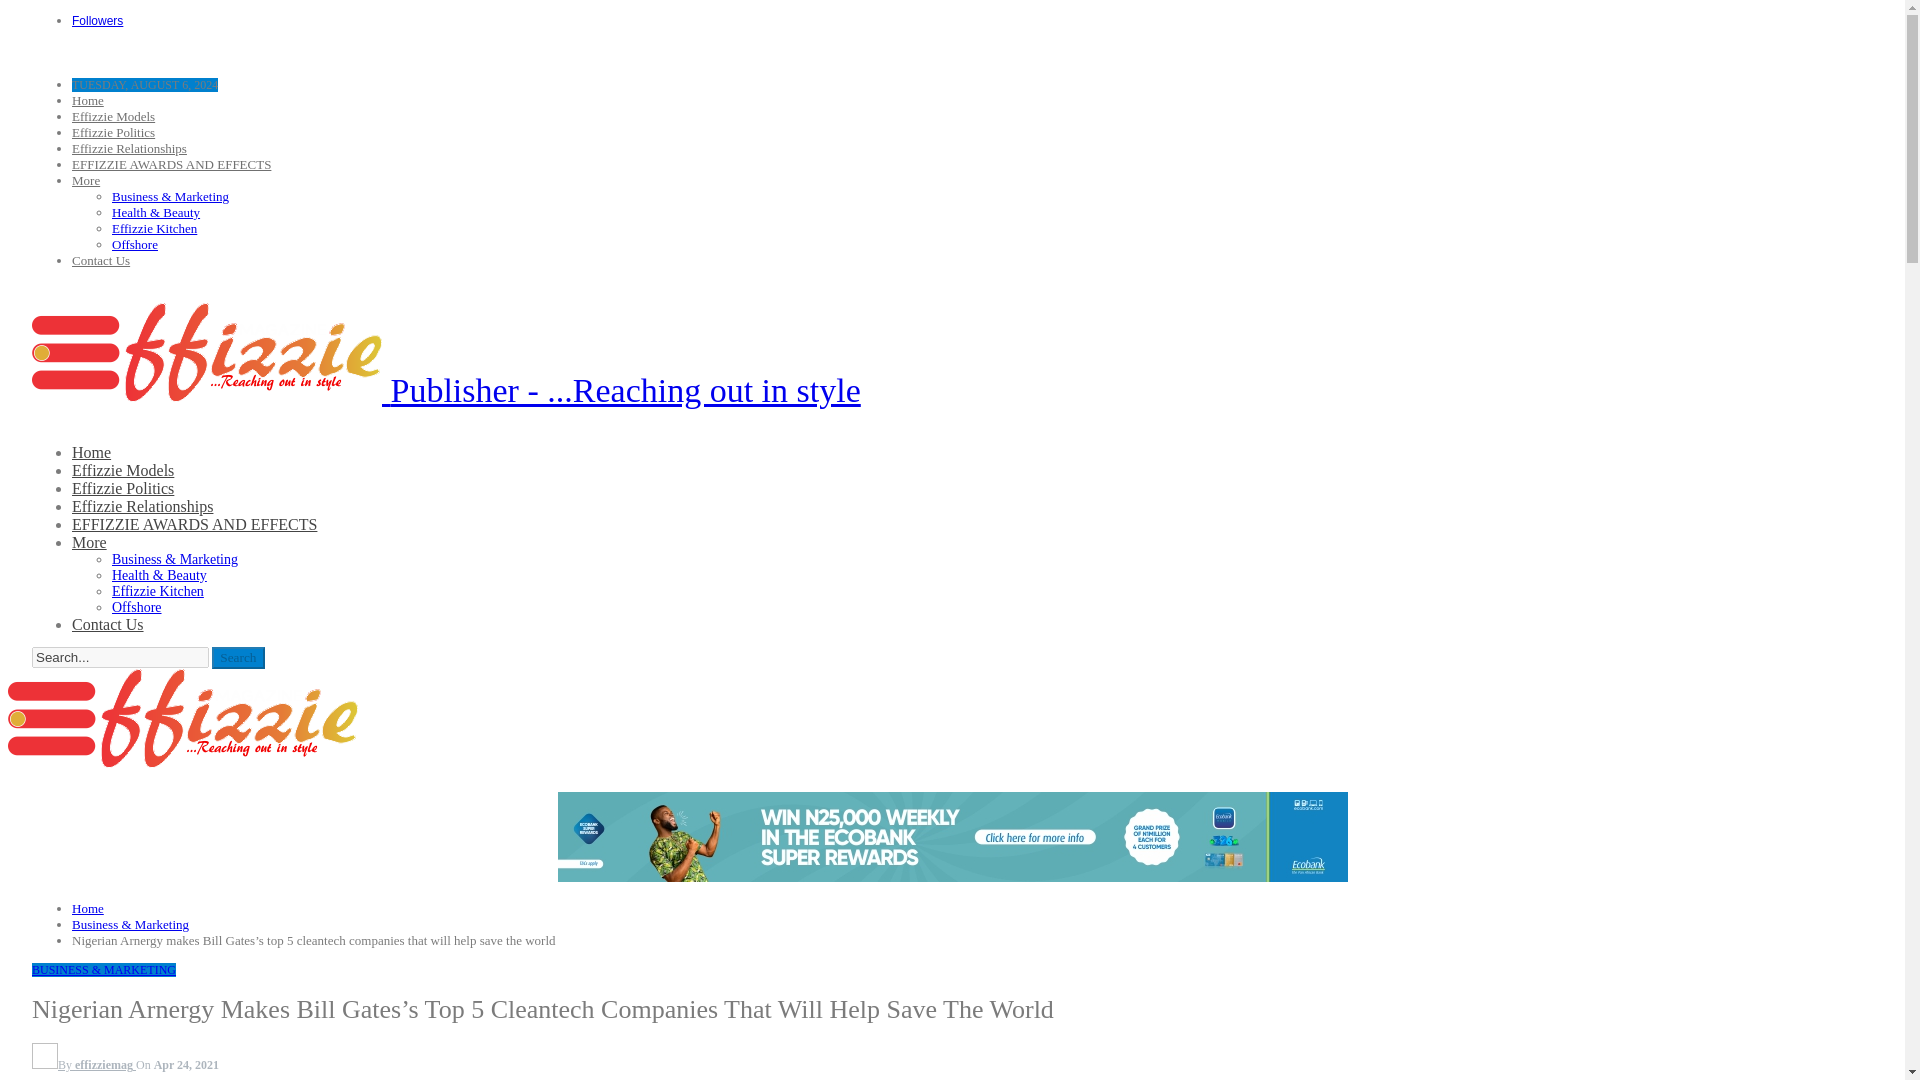  Describe the element at coordinates (101, 260) in the screenshot. I see `Contact Us` at that location.